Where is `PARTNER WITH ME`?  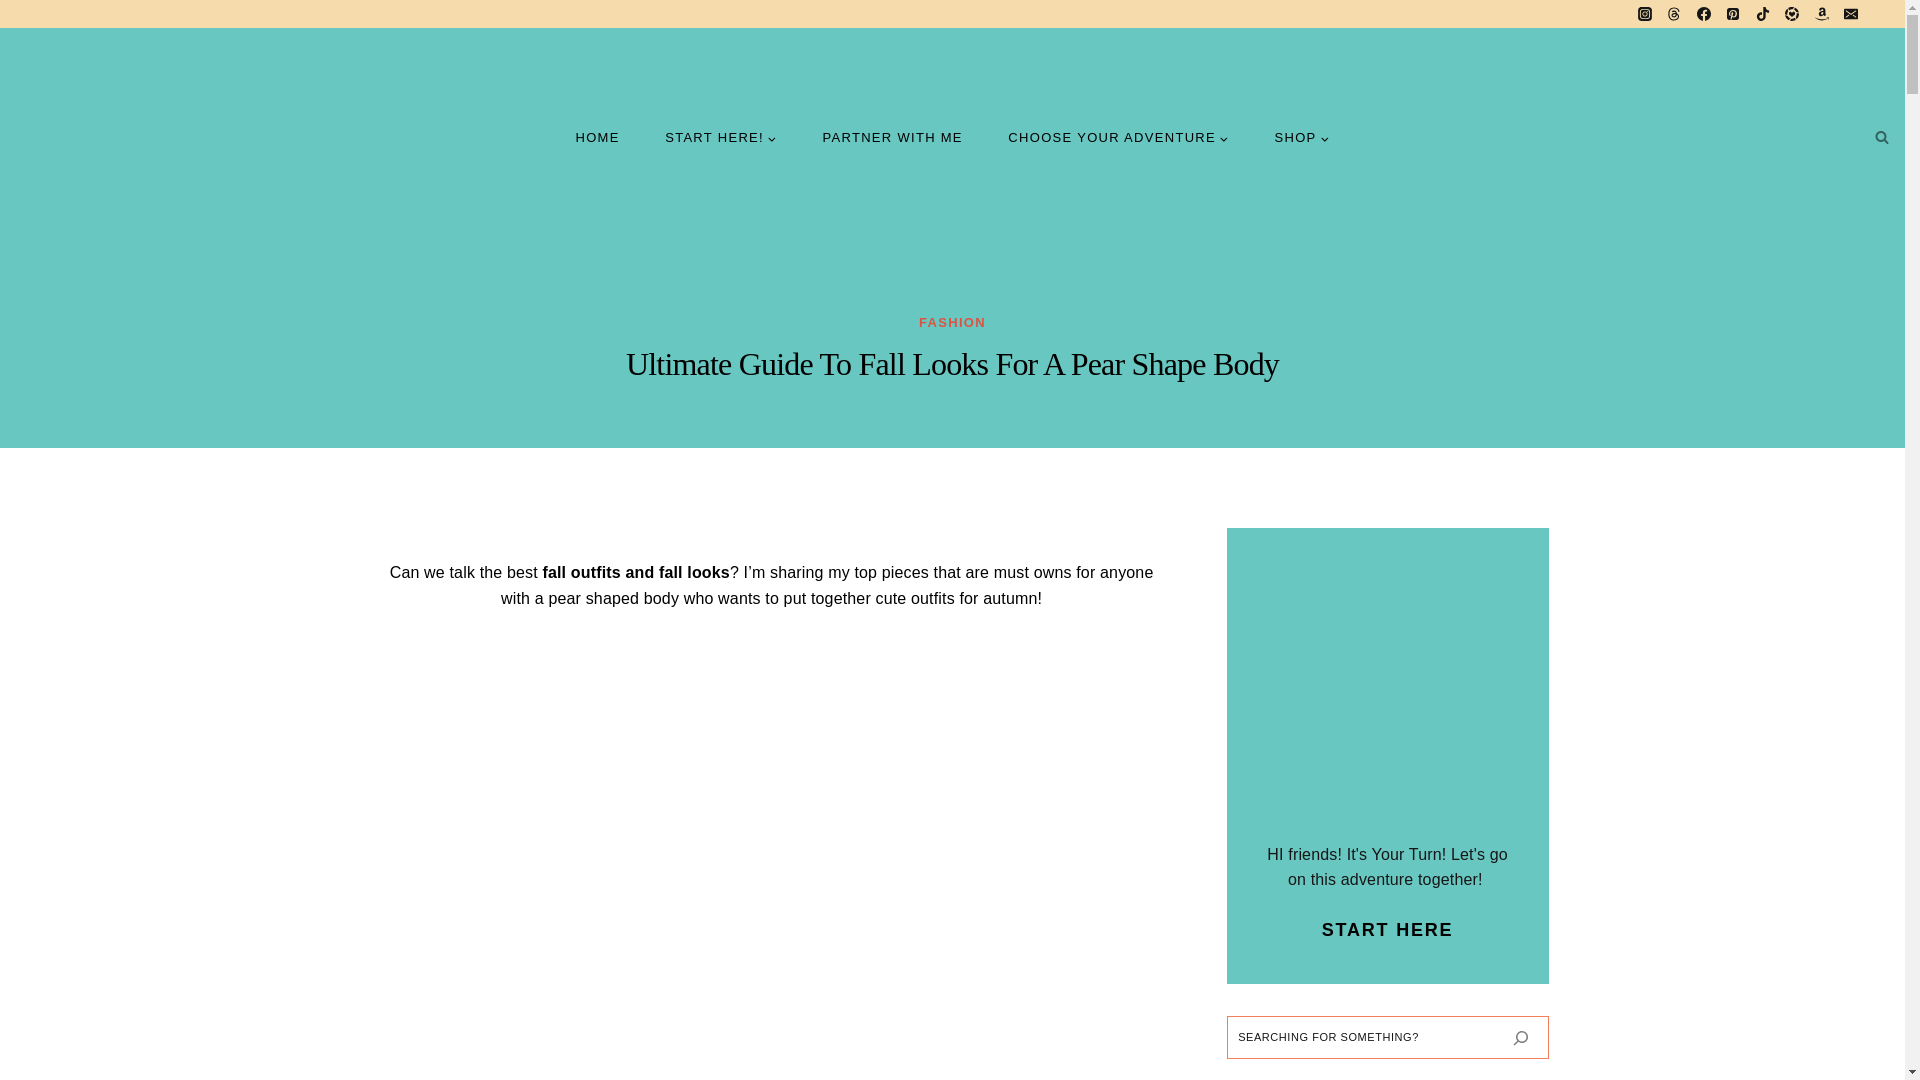 PARTNER WITH ME is located at coordinates (893, 137).